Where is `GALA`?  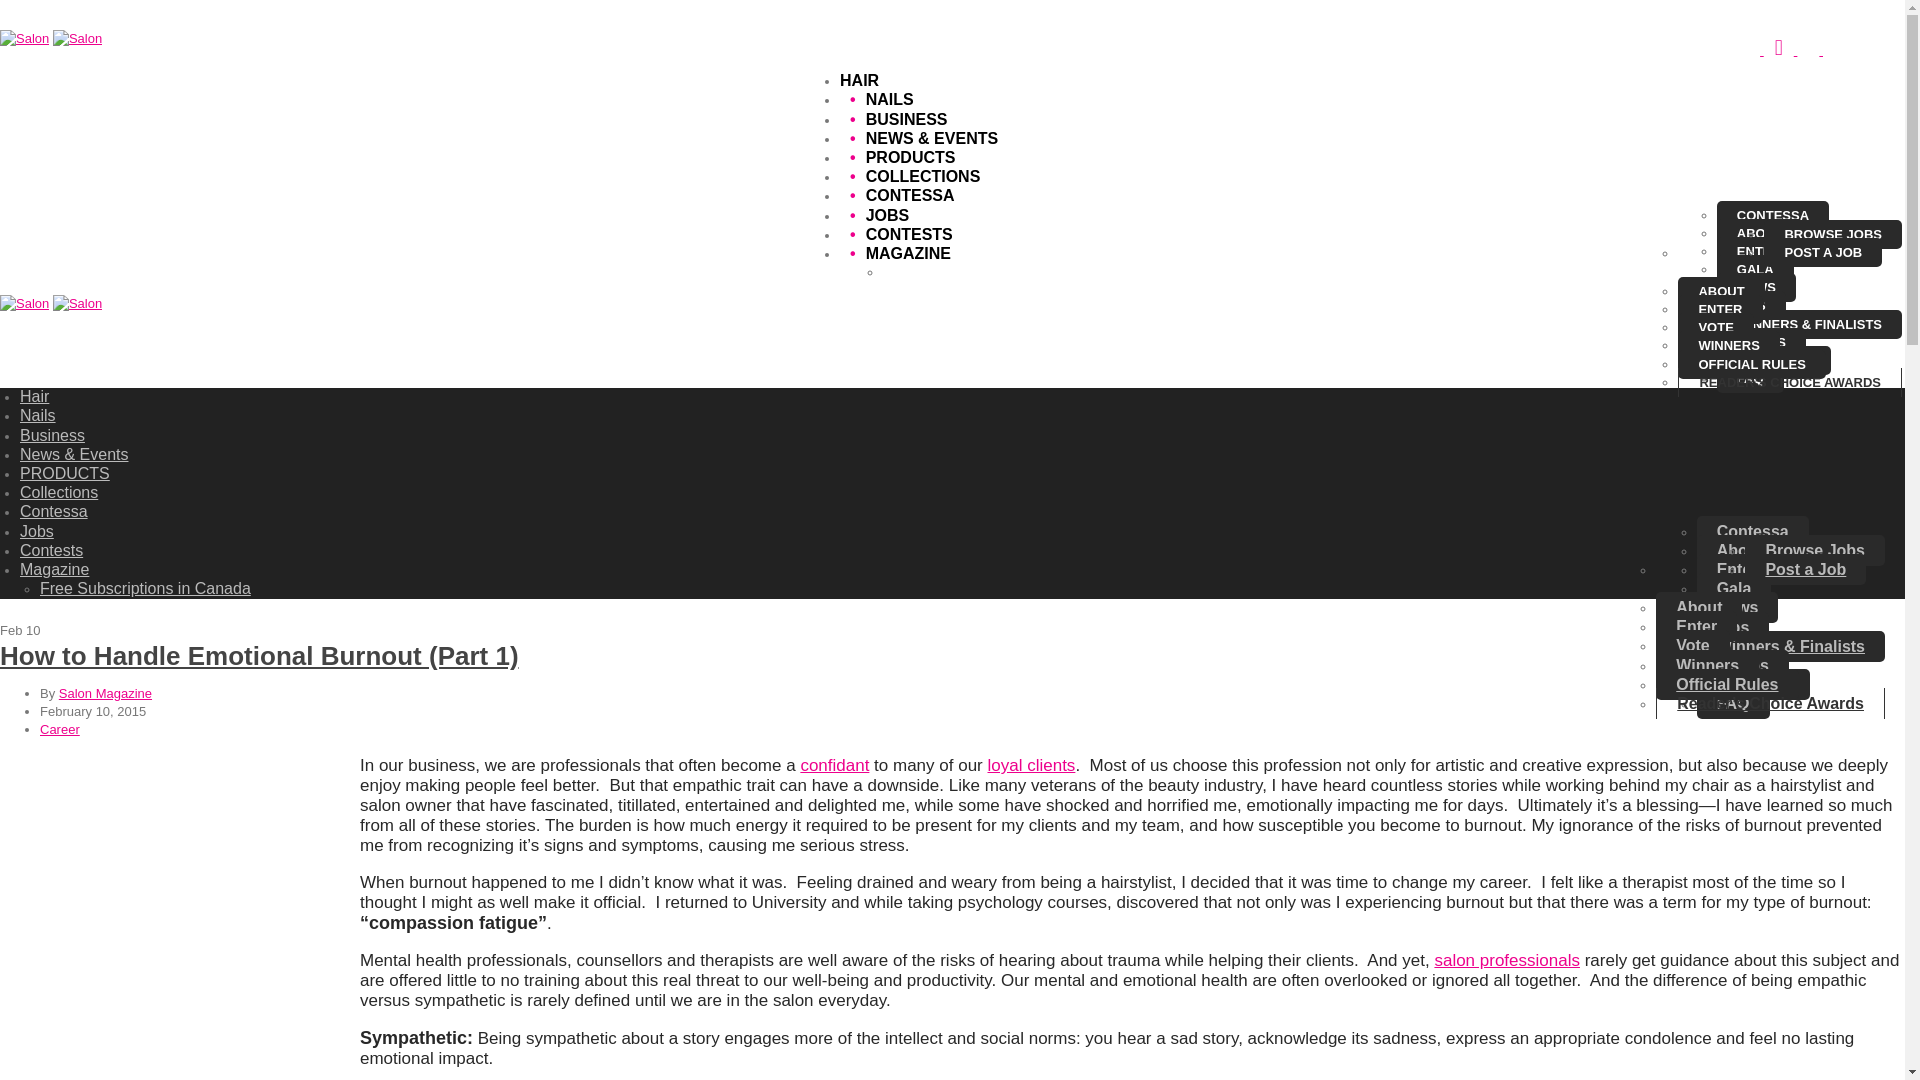
GALA is located at coordinates (1754, 269).